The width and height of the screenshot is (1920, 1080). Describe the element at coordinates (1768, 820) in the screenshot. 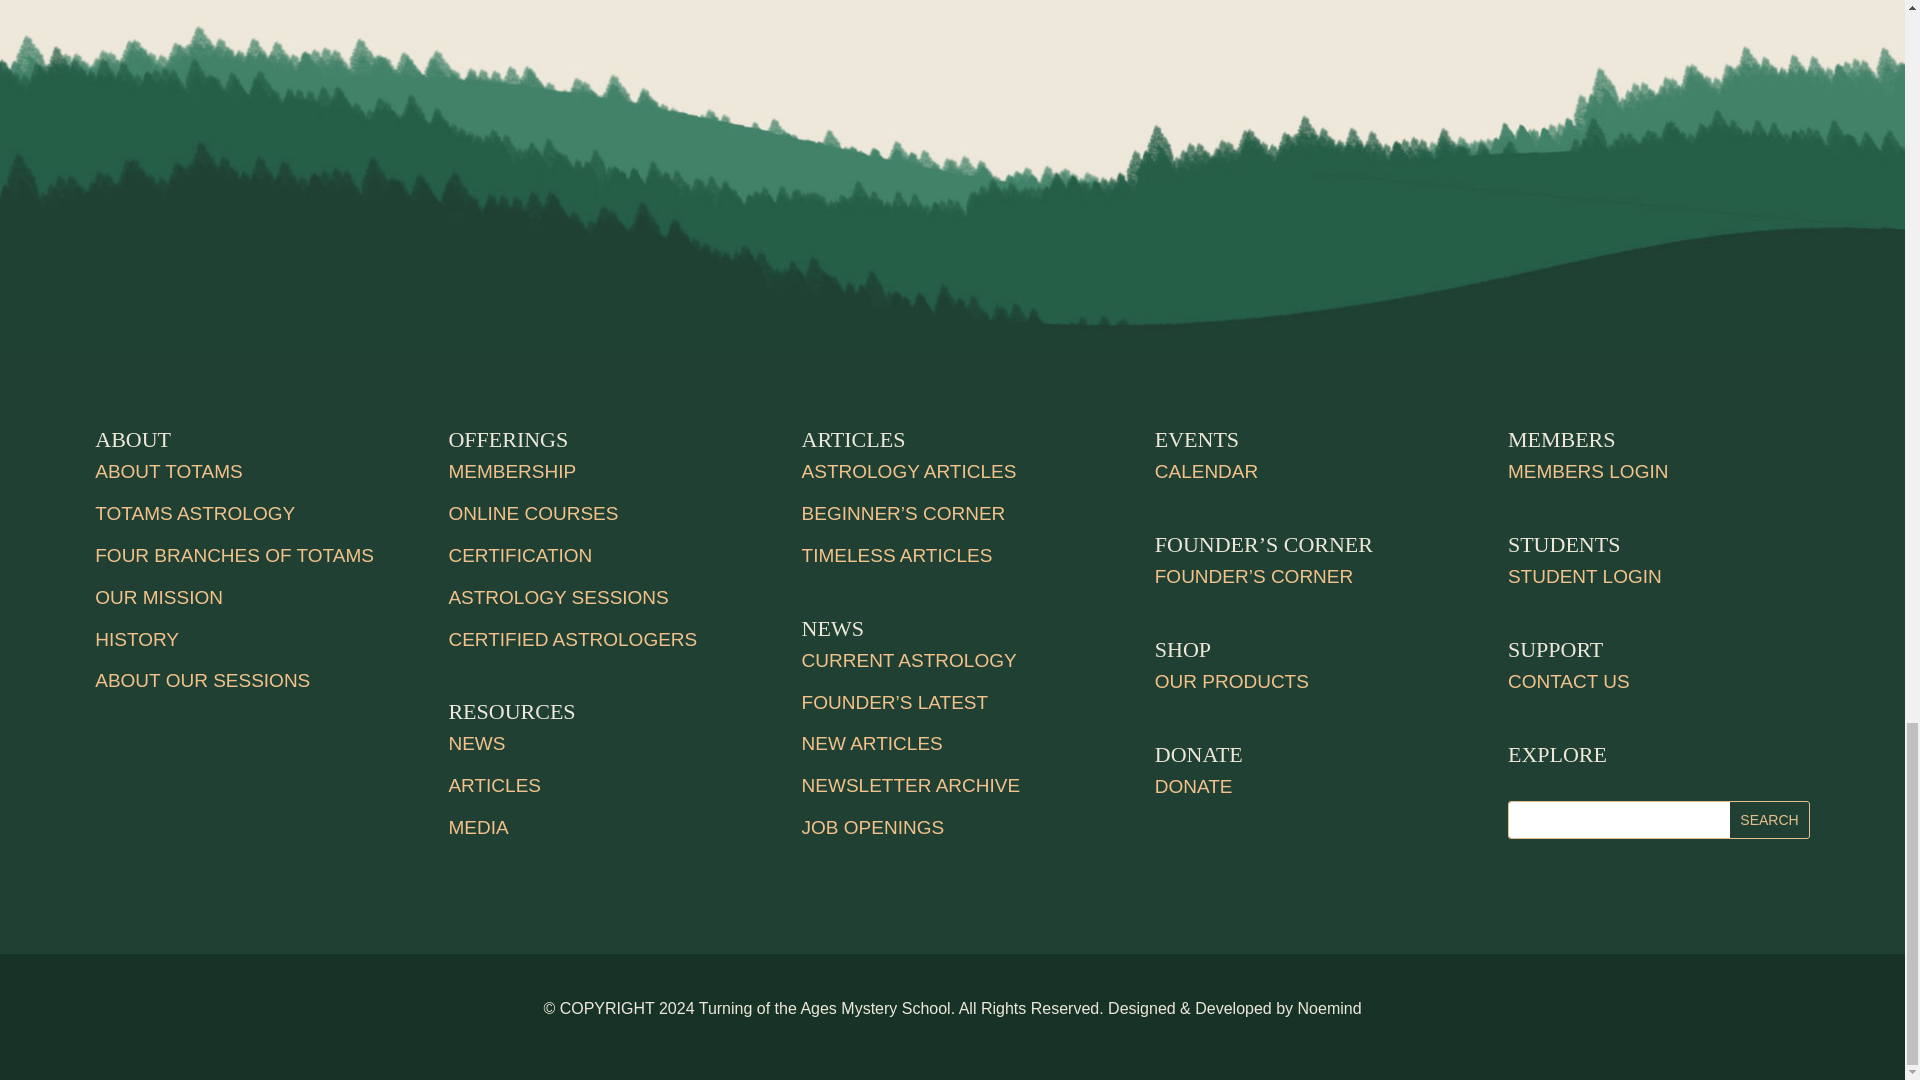

I see `Search` at that location.